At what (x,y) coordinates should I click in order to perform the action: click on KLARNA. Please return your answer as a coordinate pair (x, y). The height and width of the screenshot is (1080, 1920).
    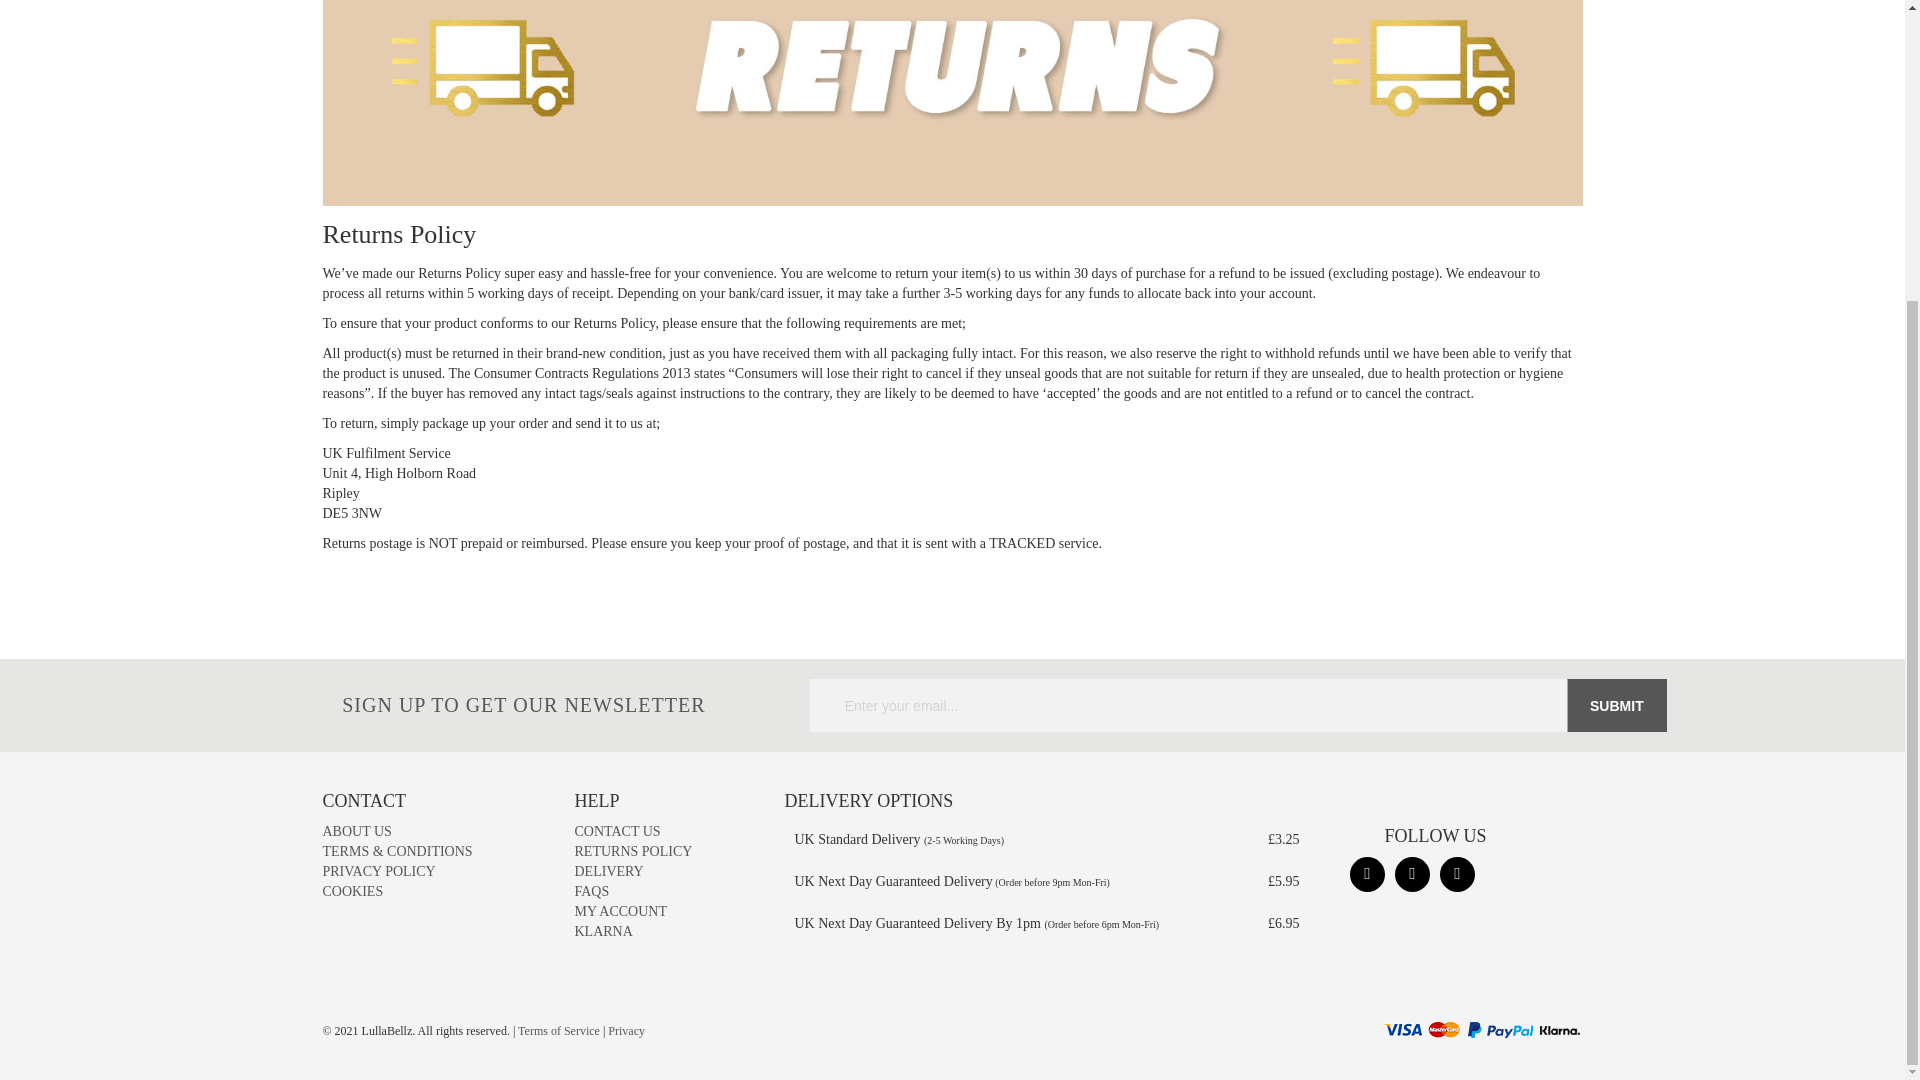
    Looking at the image, I should click on (602, 931).